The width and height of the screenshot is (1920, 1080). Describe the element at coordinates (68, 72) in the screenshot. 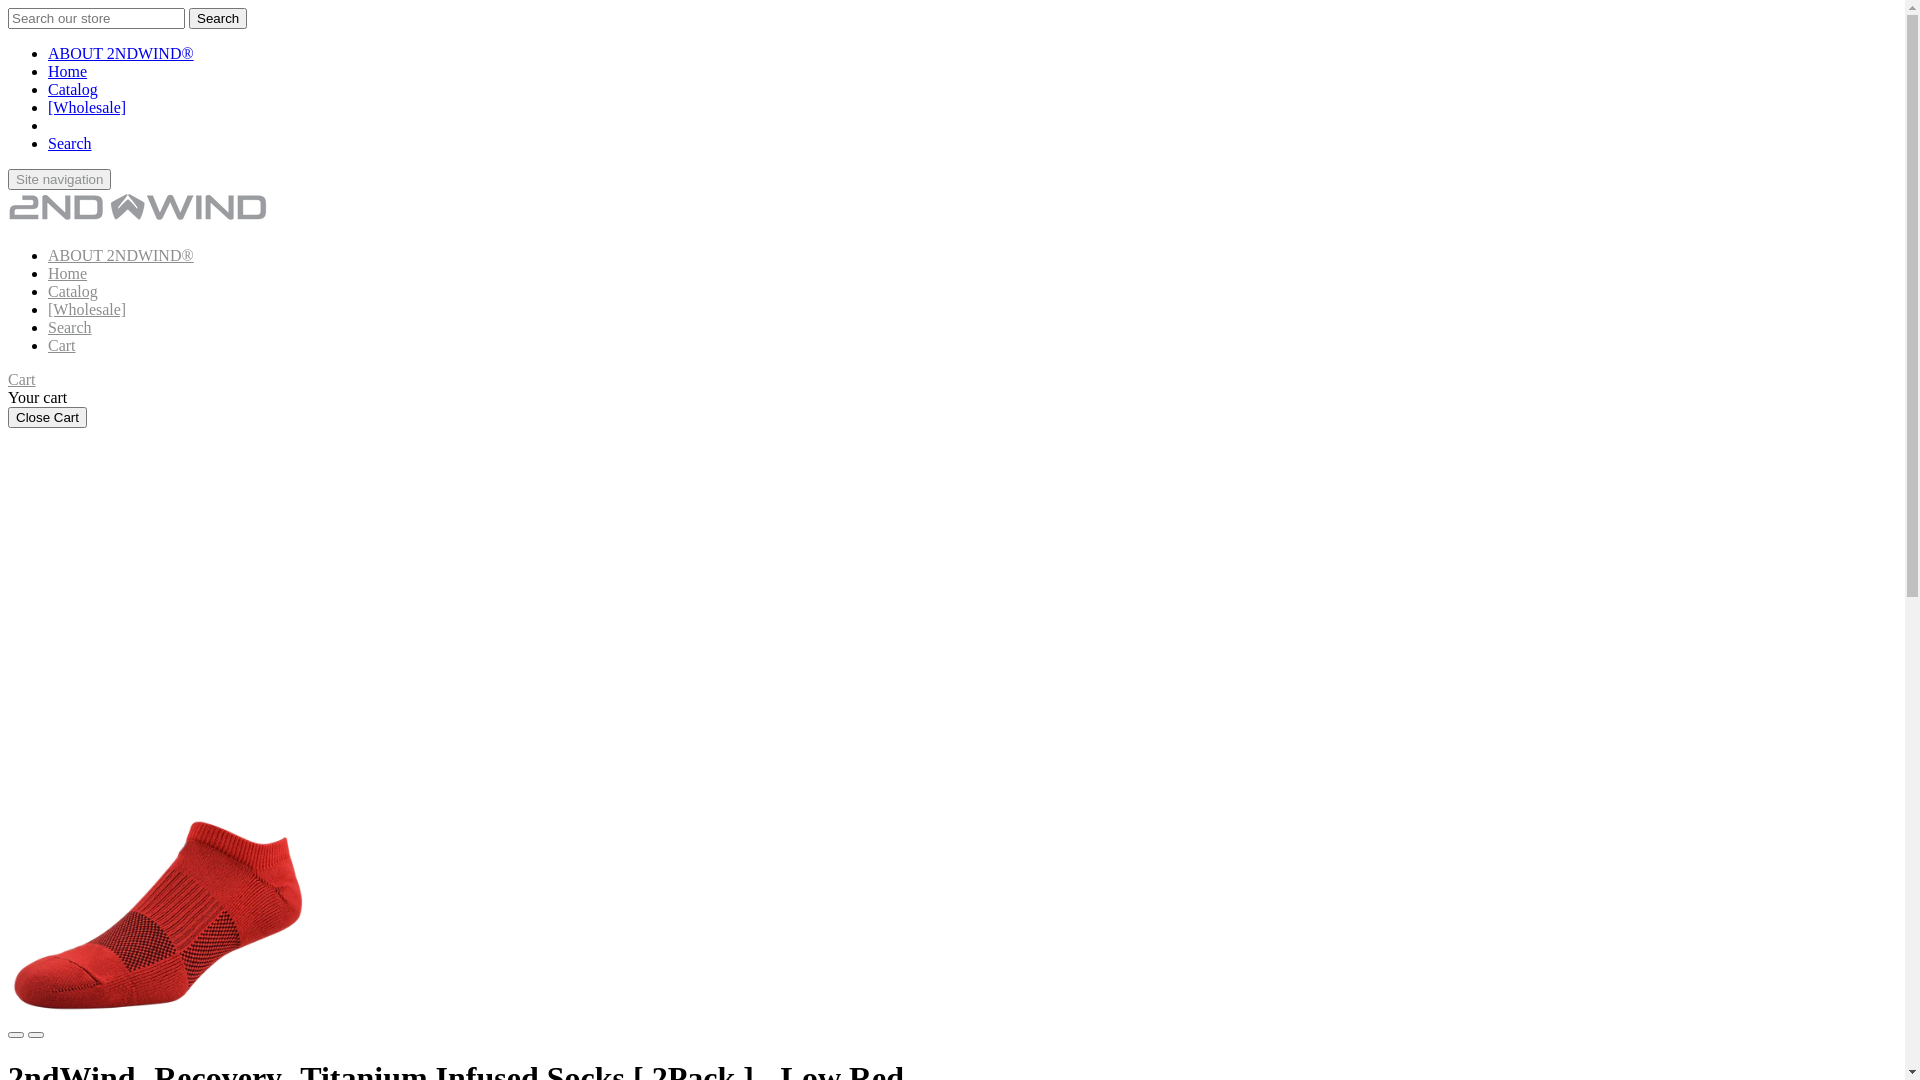

I see `Home` at that location.